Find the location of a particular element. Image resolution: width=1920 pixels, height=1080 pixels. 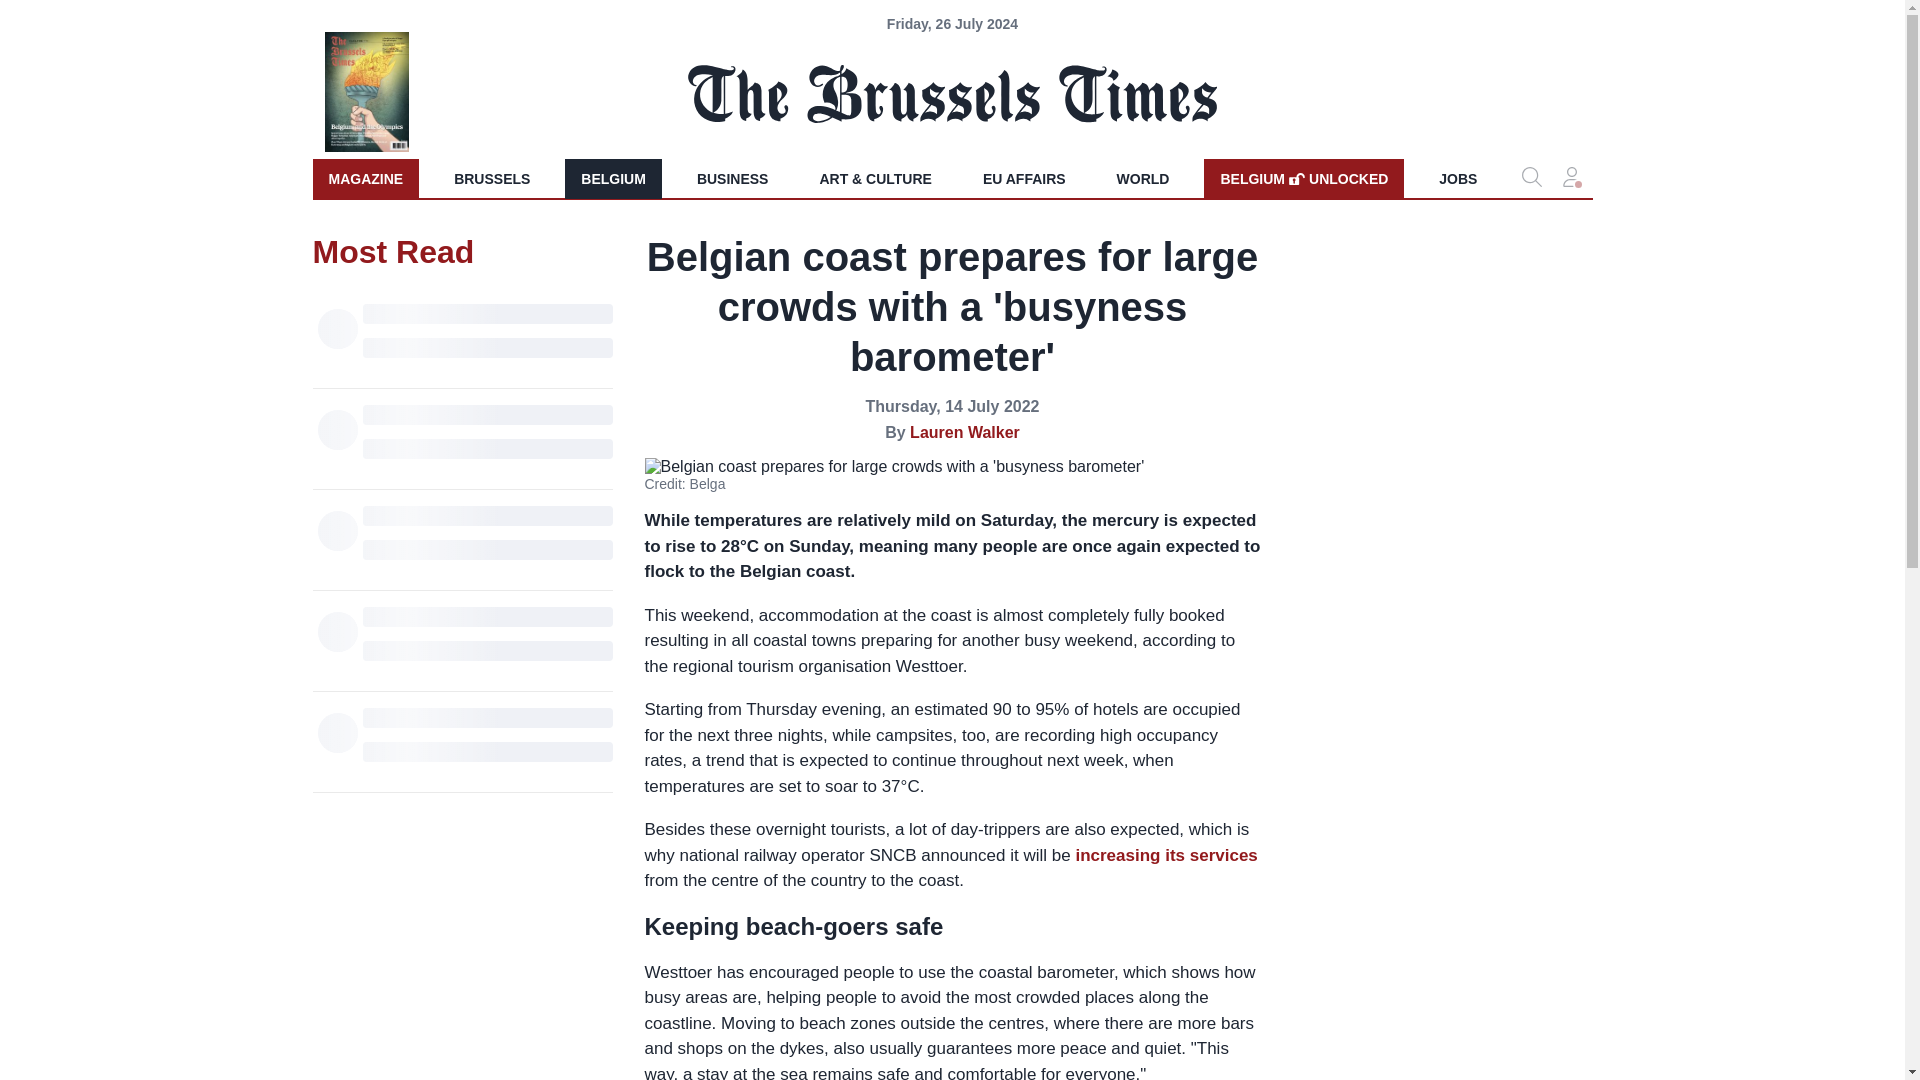

BRUSSELS is located at coordinates (491, 178).